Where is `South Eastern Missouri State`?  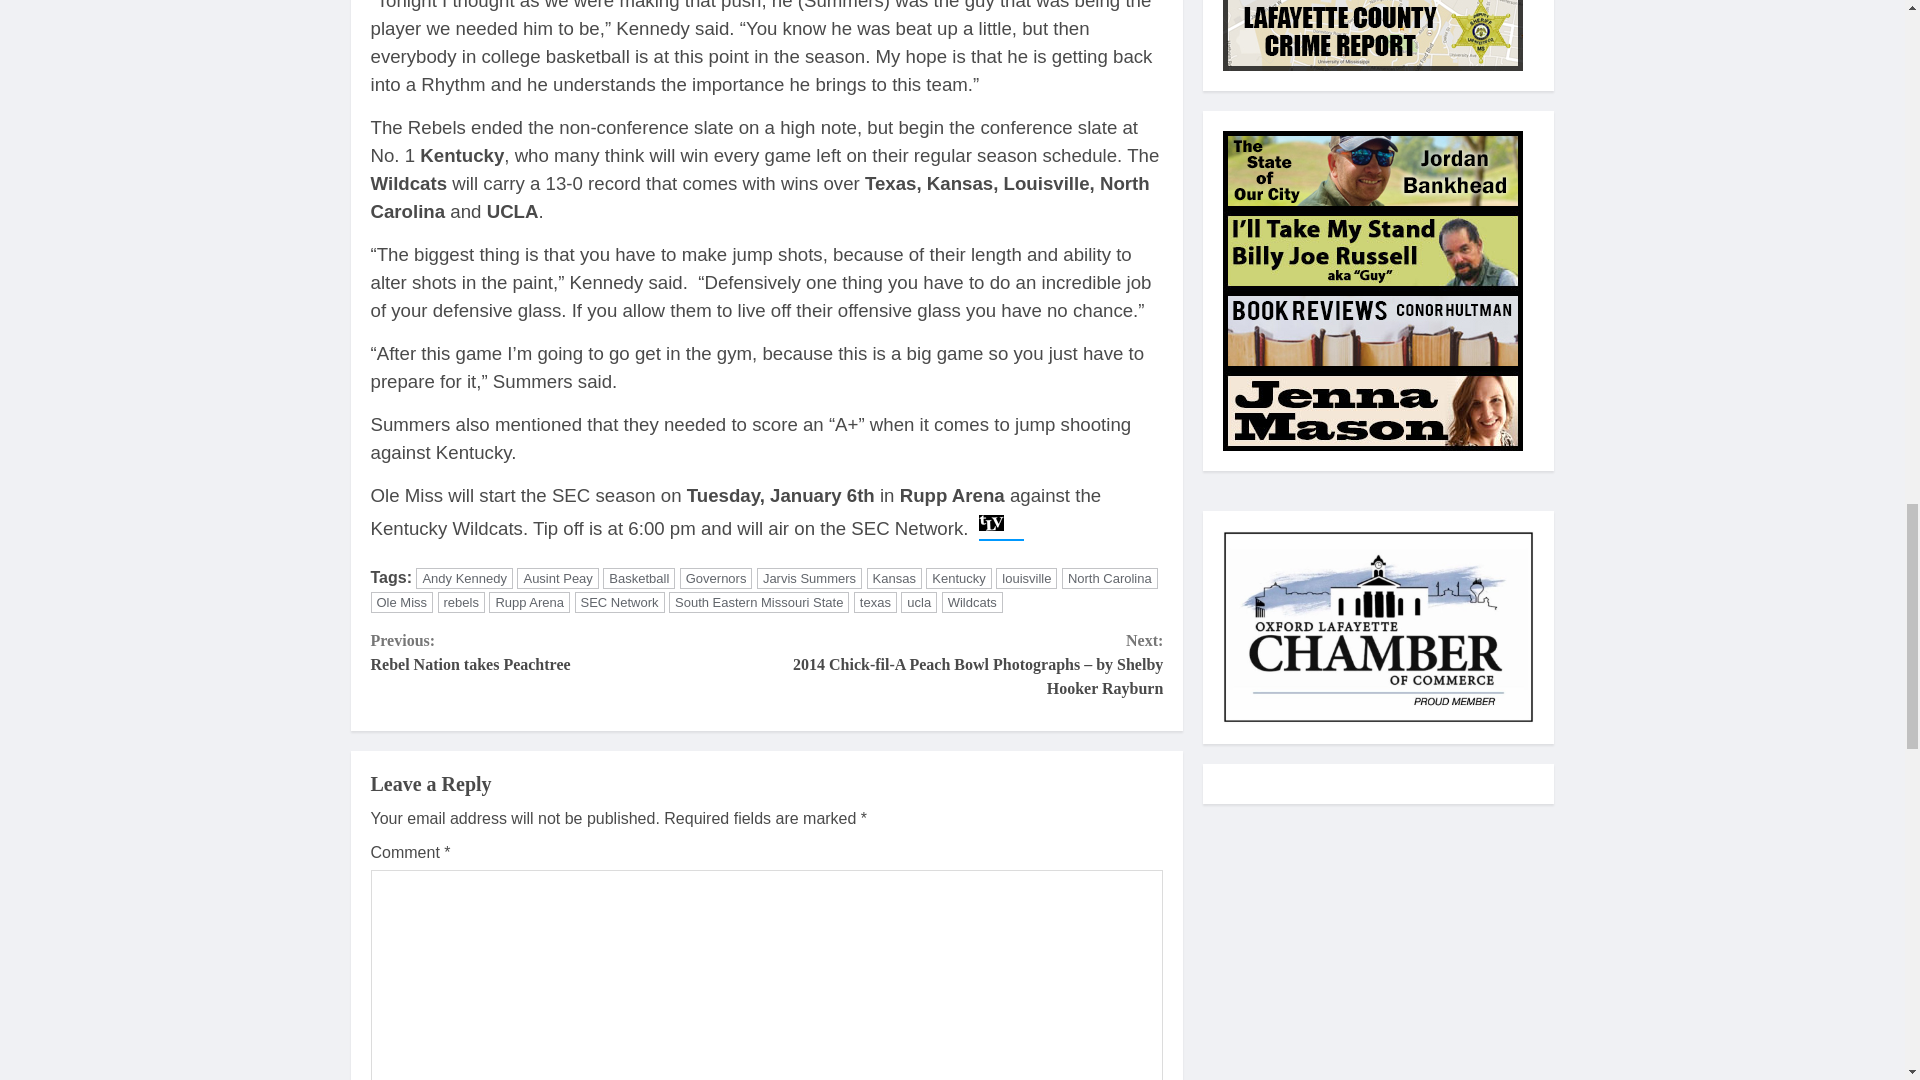
South Eastern Missouri State is located at coordinates (758, 602).